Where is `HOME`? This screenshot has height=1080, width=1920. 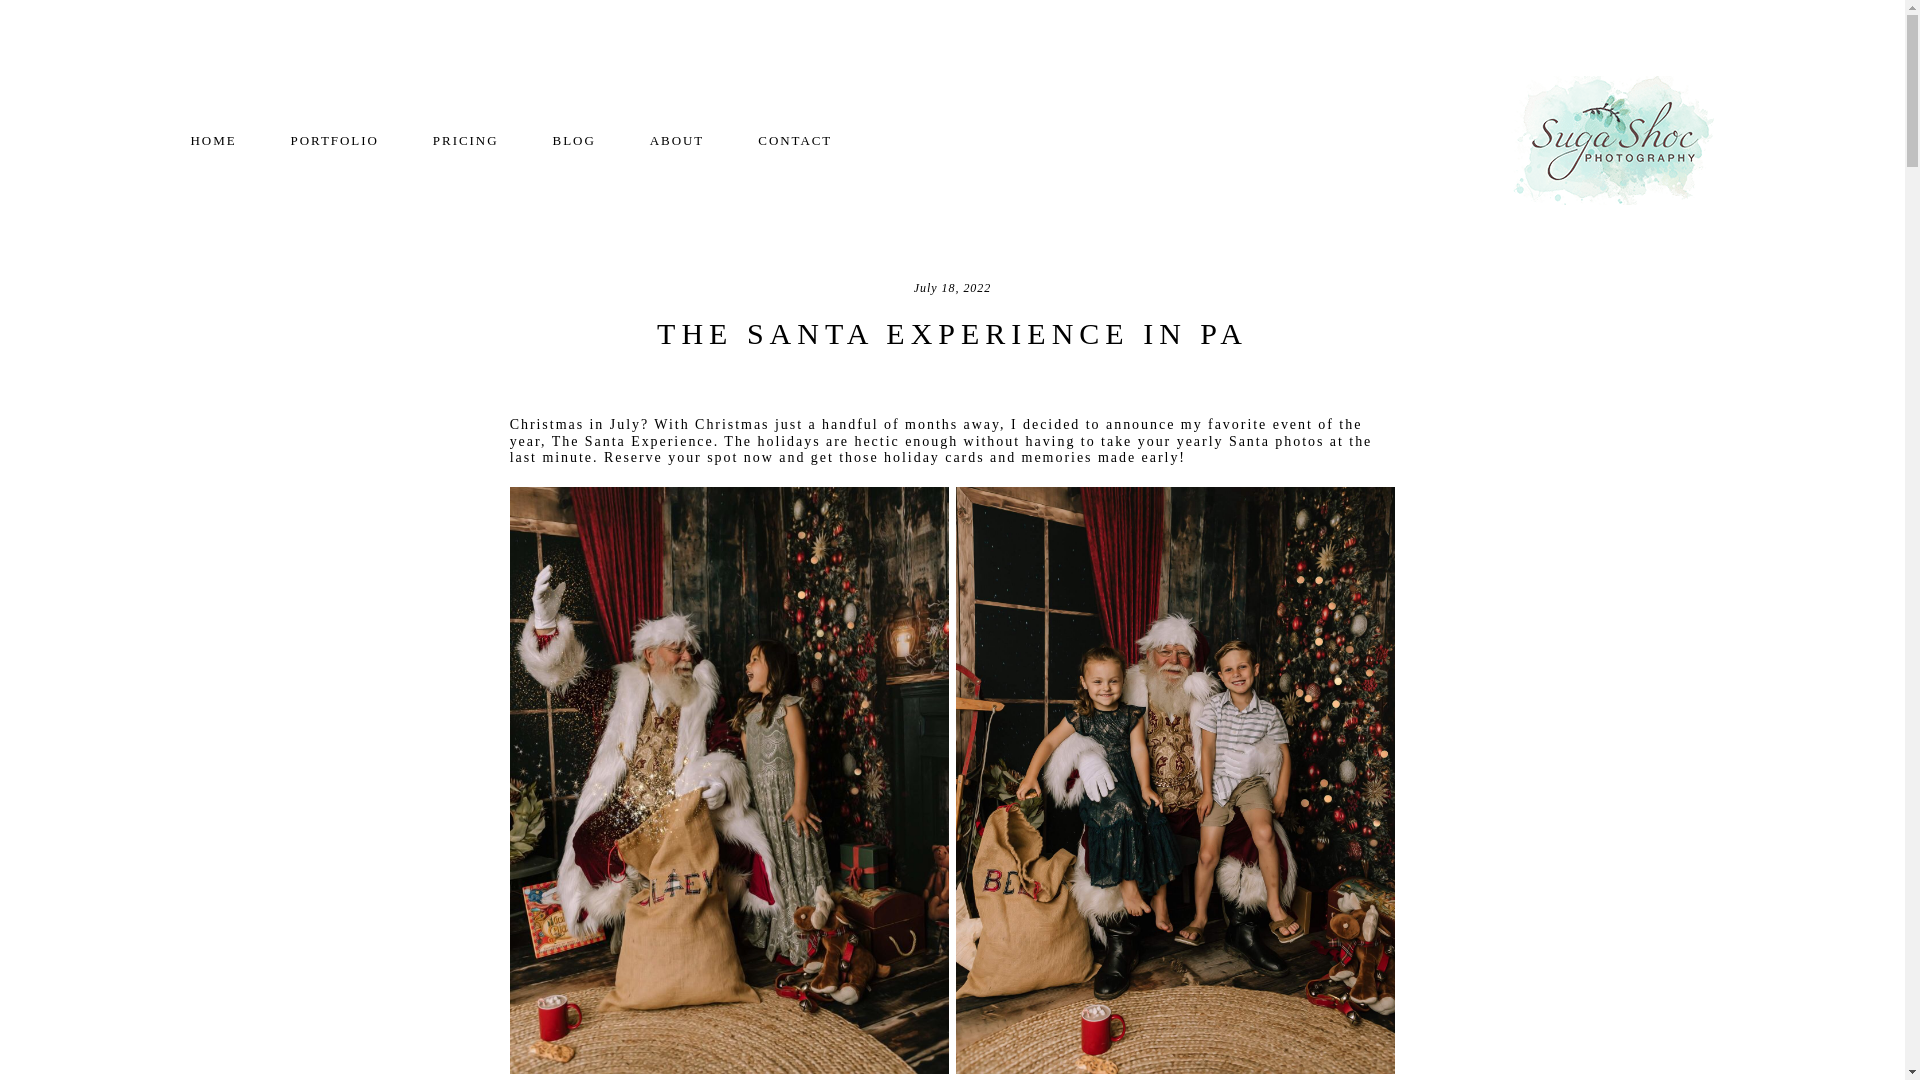
HOME is located at coordinates (213, 140).